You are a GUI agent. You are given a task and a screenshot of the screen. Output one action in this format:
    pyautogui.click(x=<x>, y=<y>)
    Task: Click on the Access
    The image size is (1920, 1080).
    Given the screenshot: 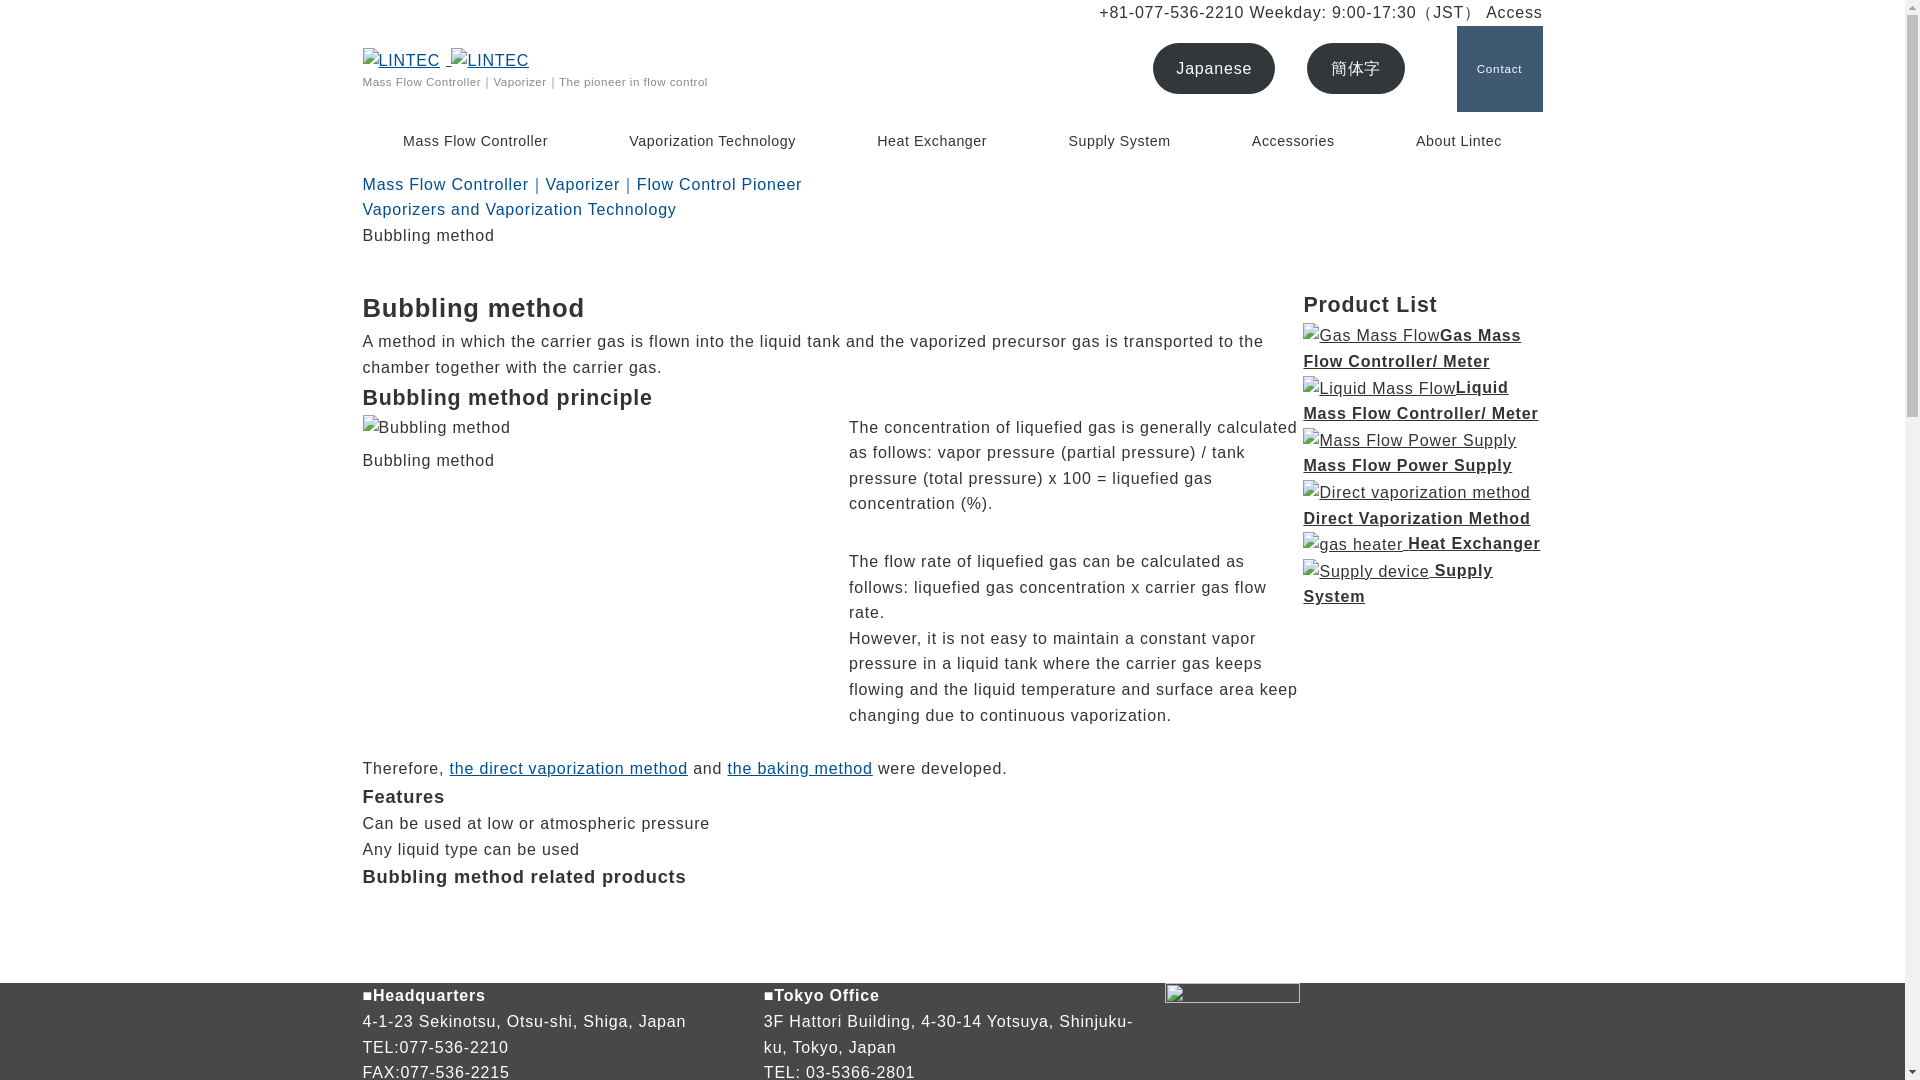 What is the action you would take?
    pyautogui.click(x=1514, y=12)
    